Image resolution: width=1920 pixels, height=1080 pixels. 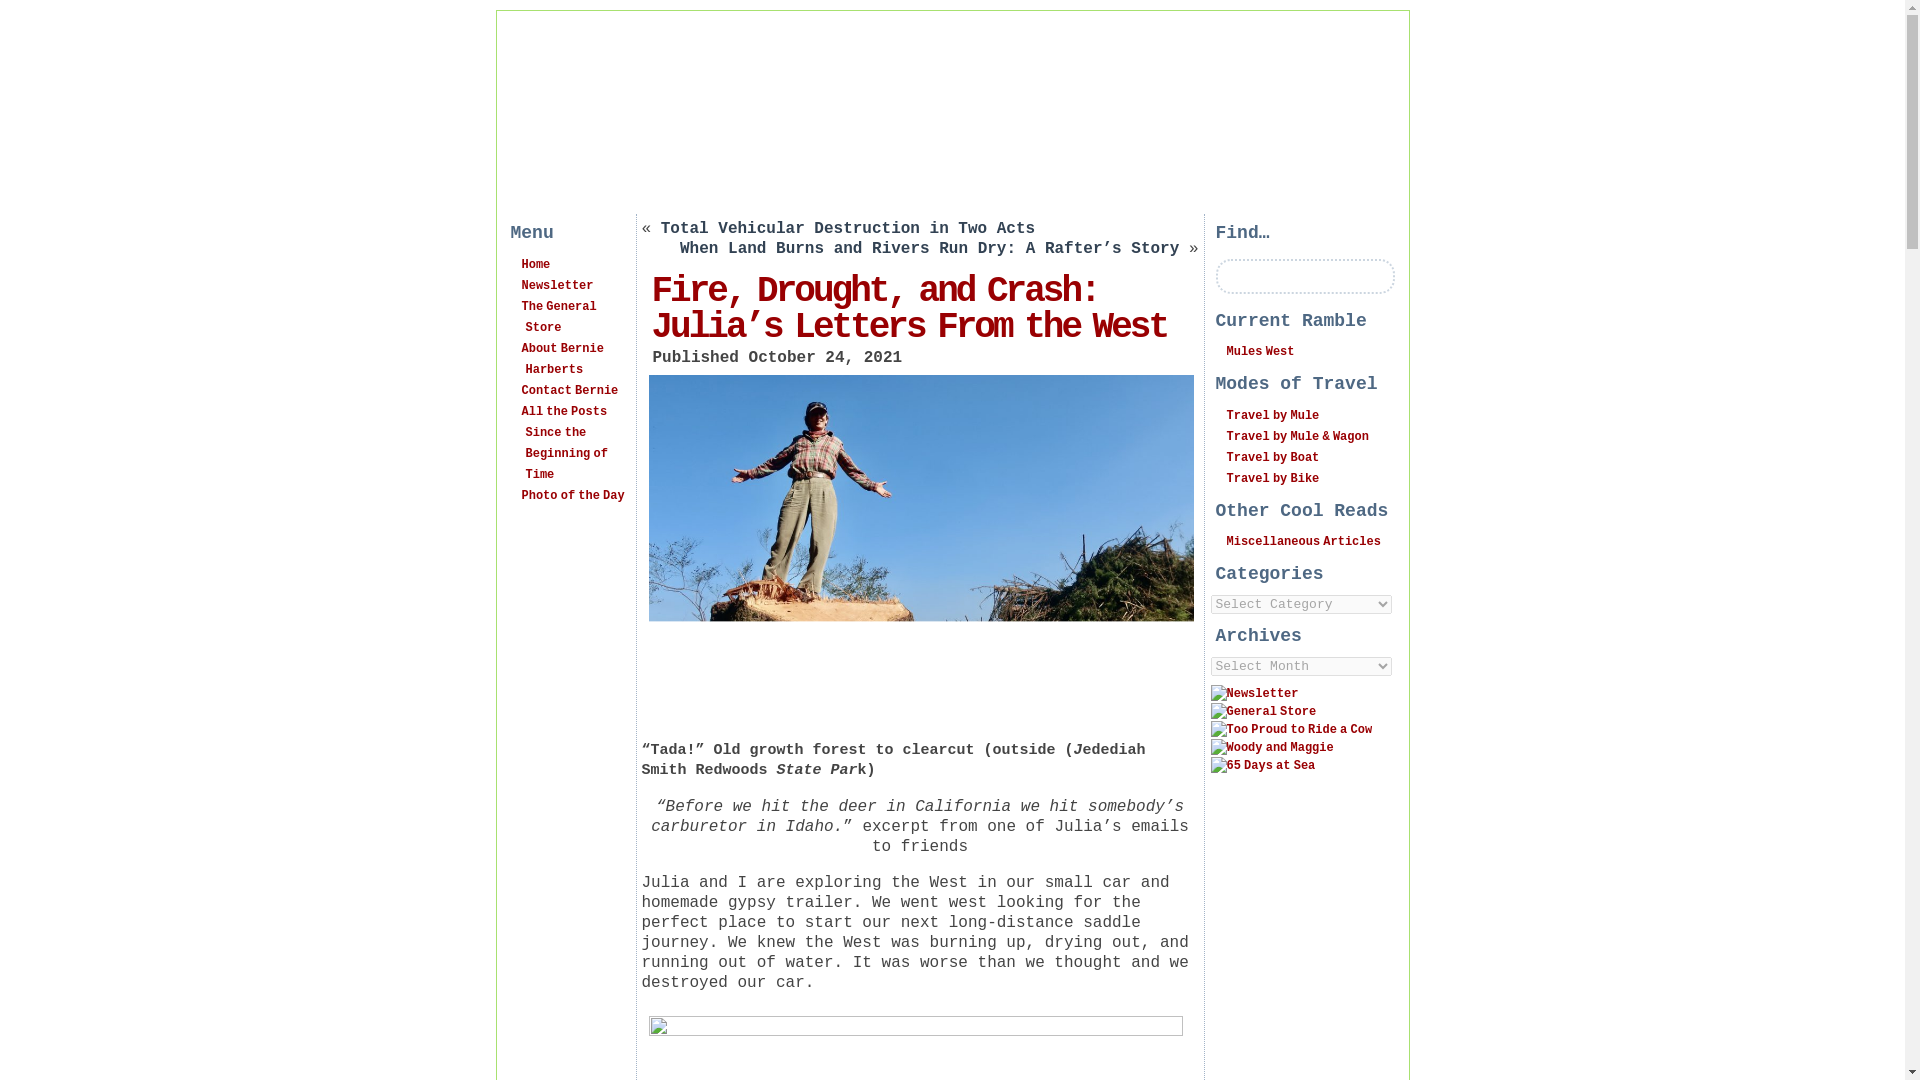 What do you see at coordinates (570, 391) in the screenshot?
I see `Contact Bernie` at bounding box center [570, 391].